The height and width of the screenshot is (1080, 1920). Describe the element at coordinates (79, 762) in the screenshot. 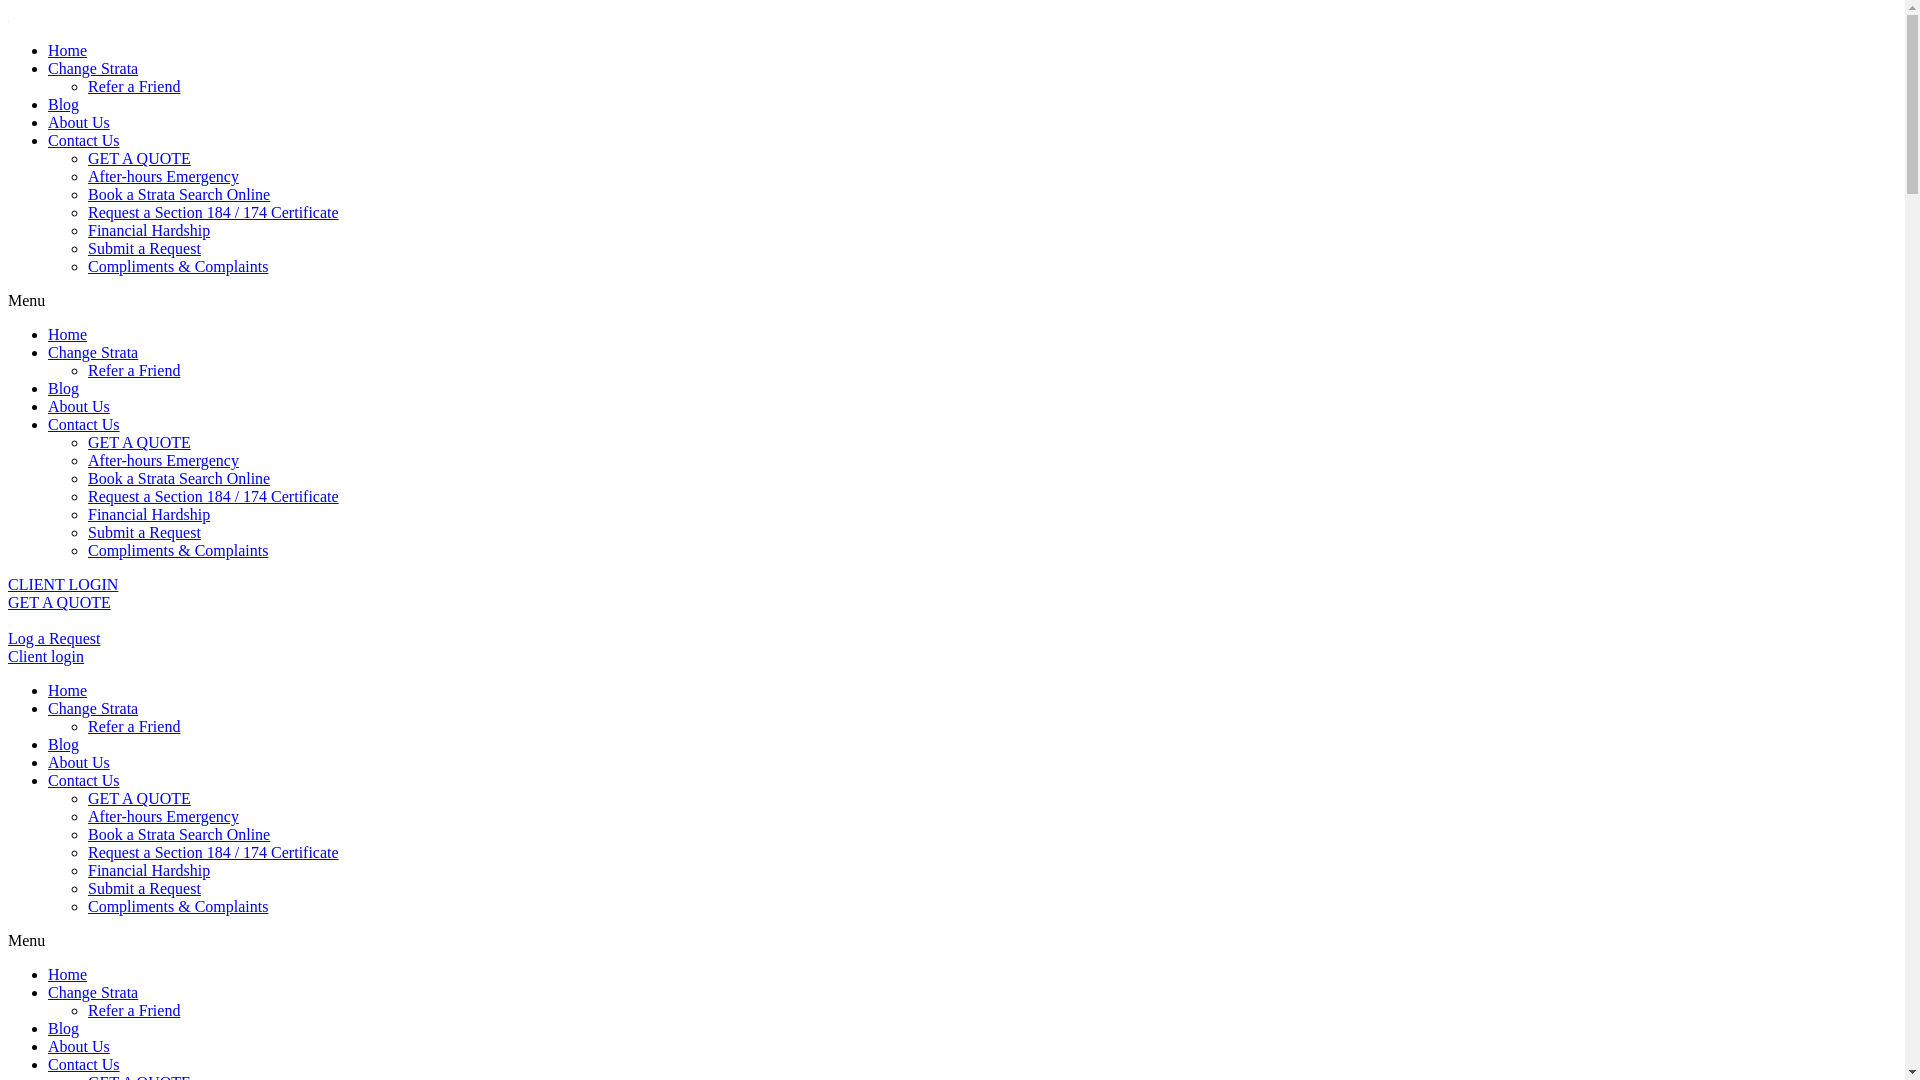

I see `About Us` at that location.